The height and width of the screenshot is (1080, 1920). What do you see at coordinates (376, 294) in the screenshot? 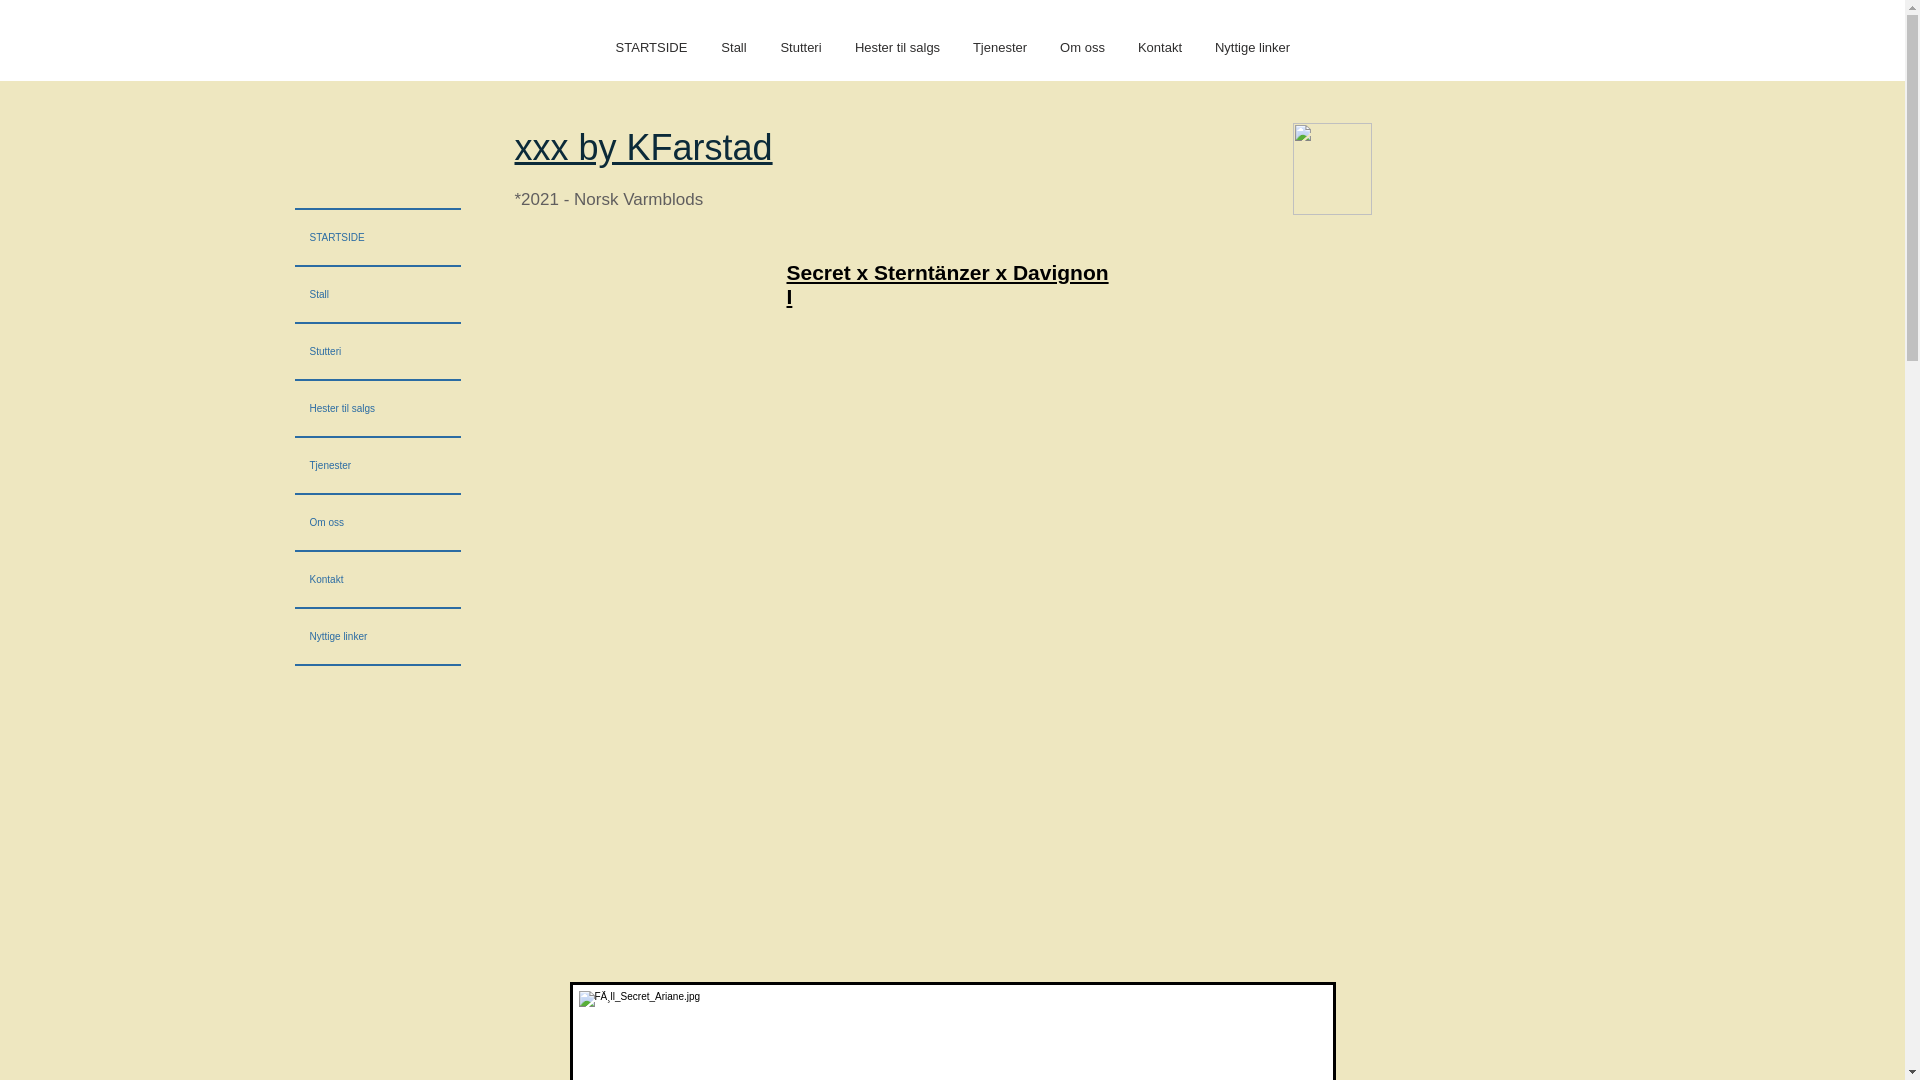
I see `Stall` at bounding box center [376, 294].